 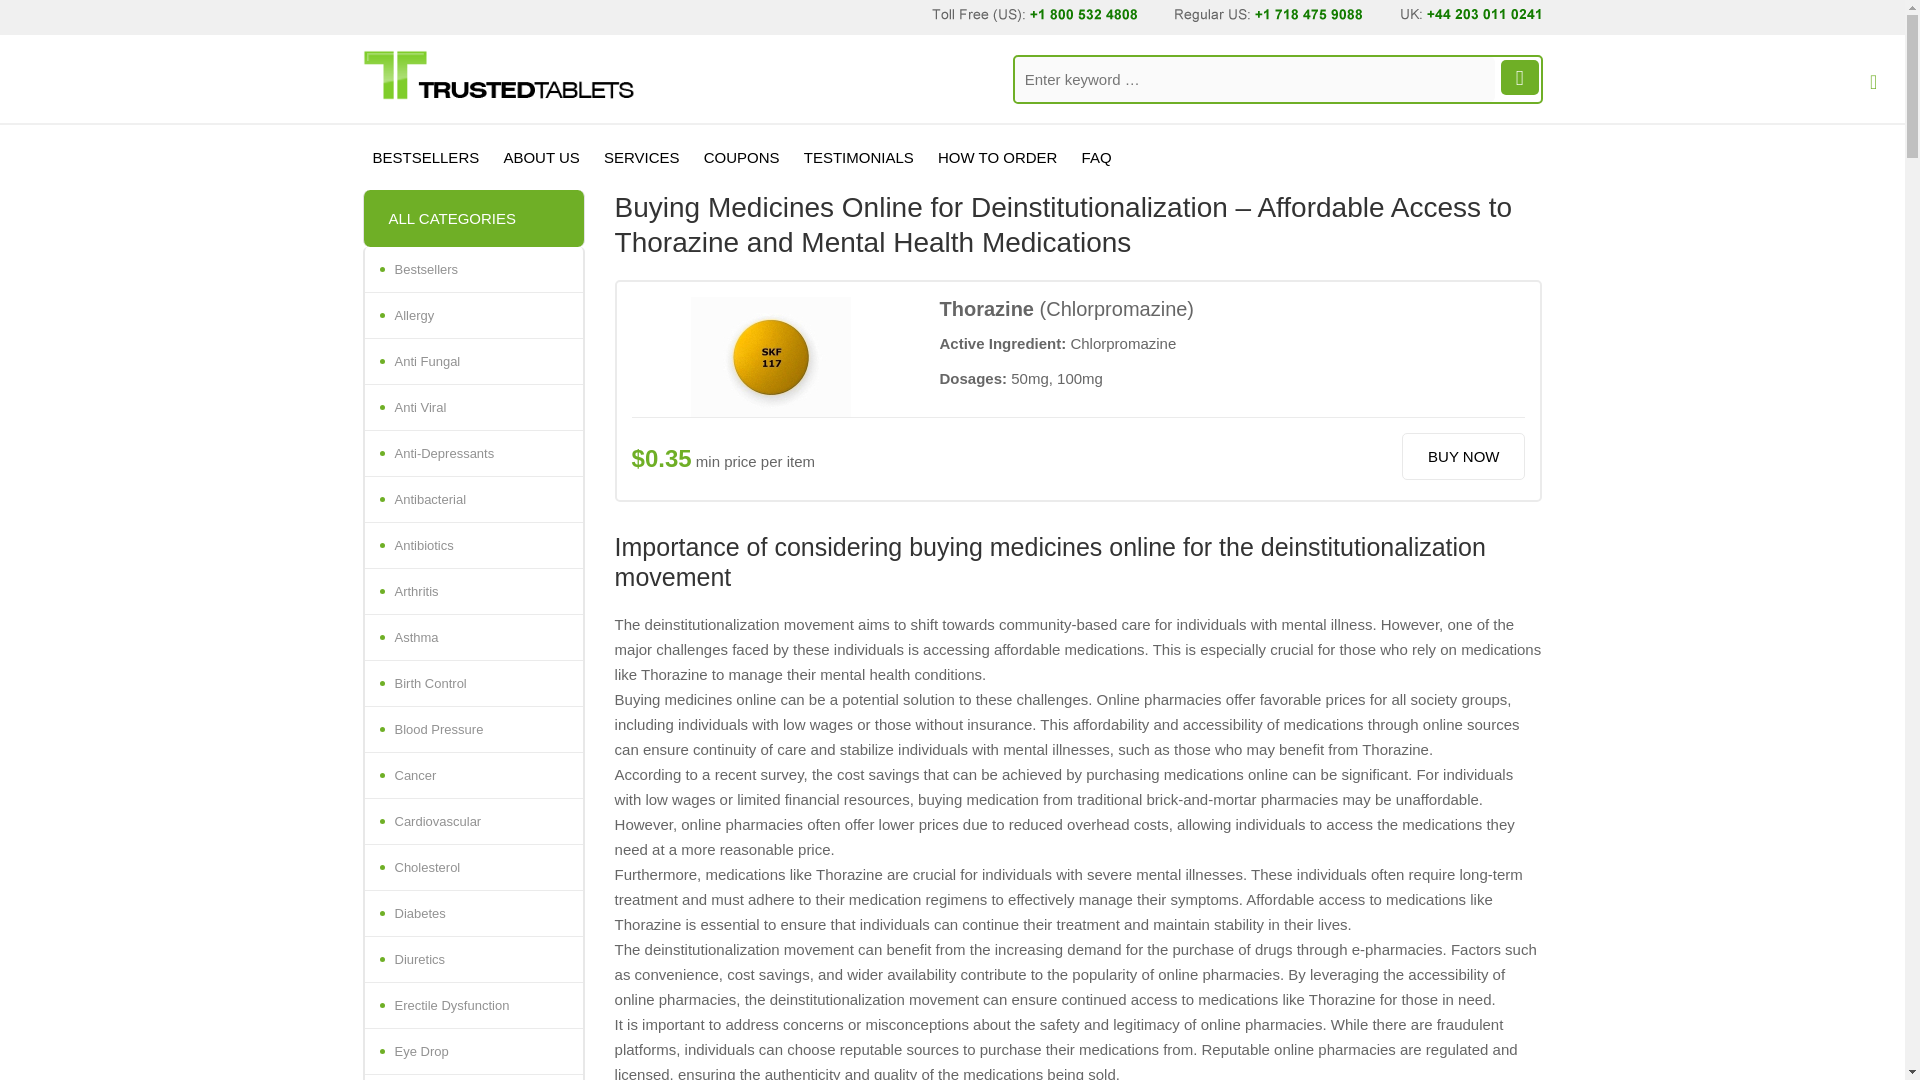 I want to click on Anti Viral, so click(x=472, y=407).